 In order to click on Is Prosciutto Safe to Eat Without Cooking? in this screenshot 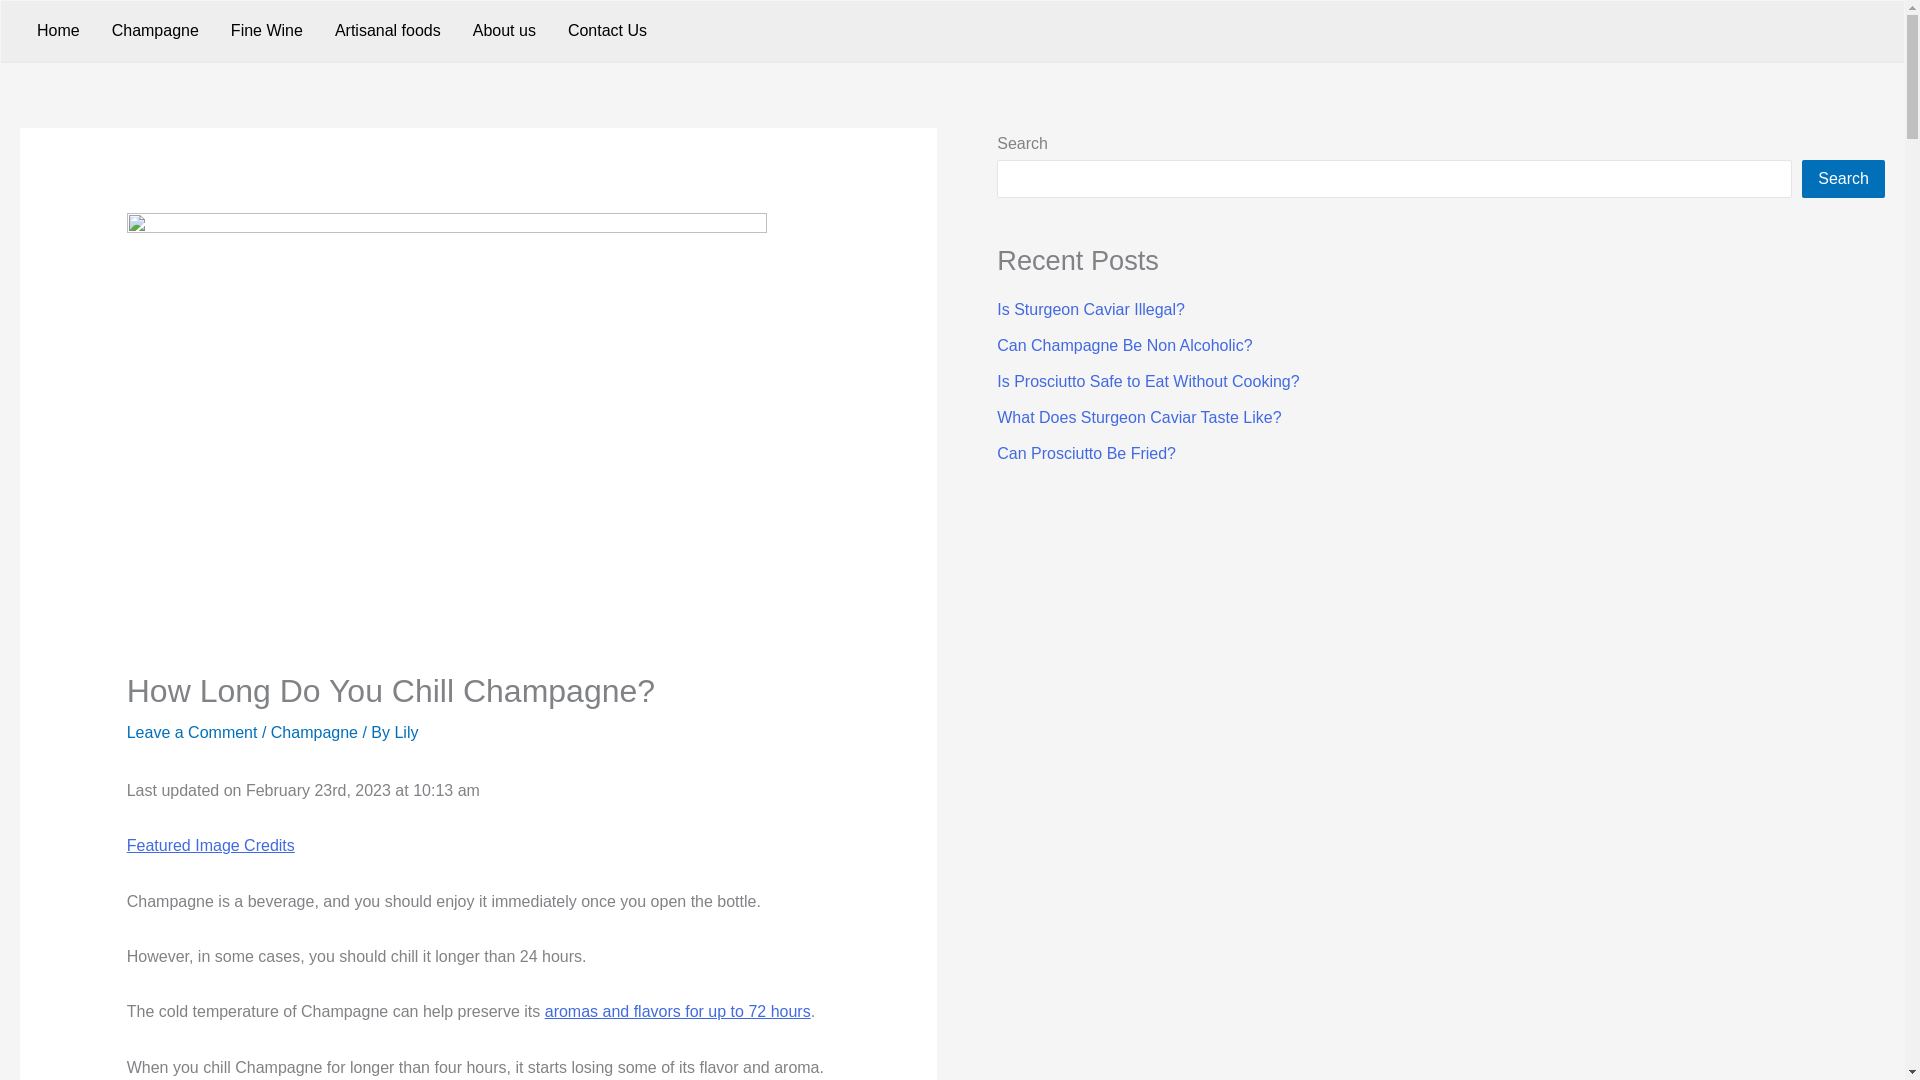, I will do `click(1148, 380)`.